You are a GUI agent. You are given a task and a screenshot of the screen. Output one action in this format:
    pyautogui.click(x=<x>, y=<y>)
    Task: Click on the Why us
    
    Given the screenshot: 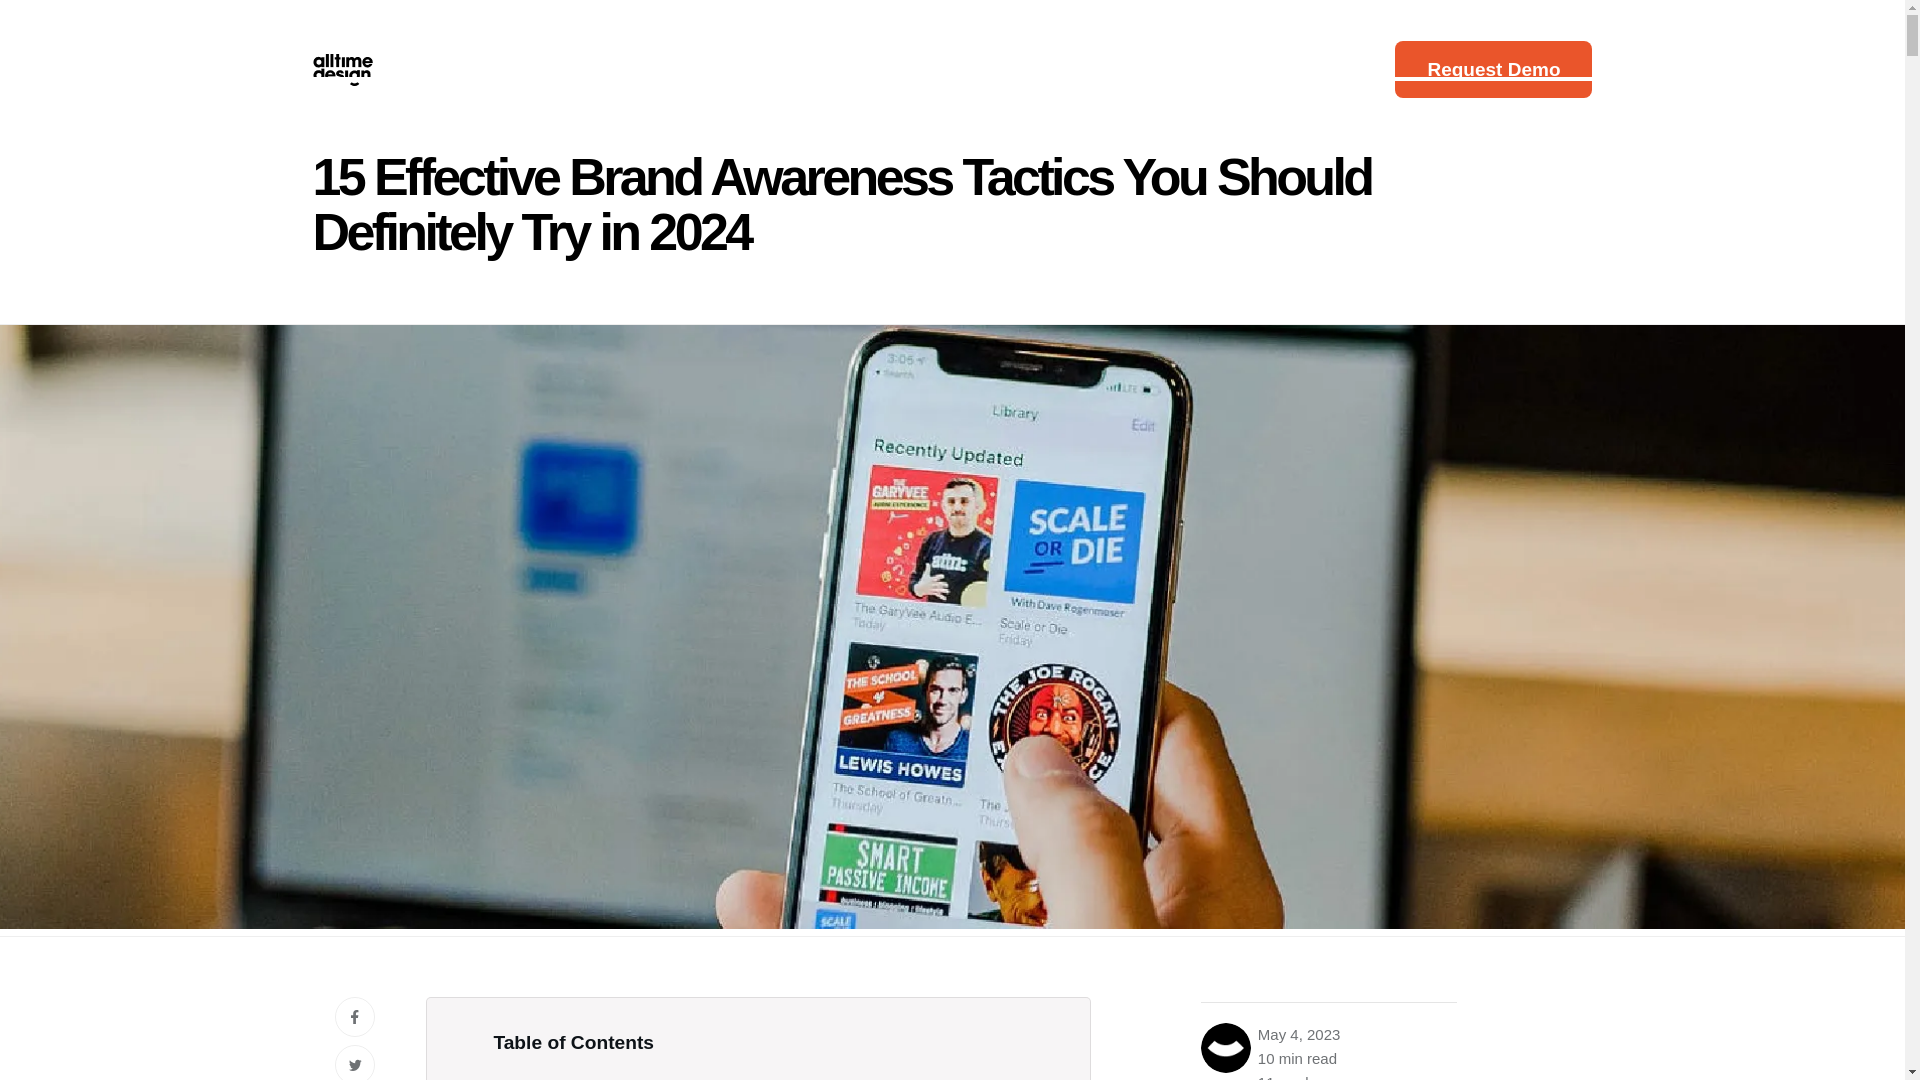 What is the action you would take?
    pyautogui.click(x=616, y=68)
    